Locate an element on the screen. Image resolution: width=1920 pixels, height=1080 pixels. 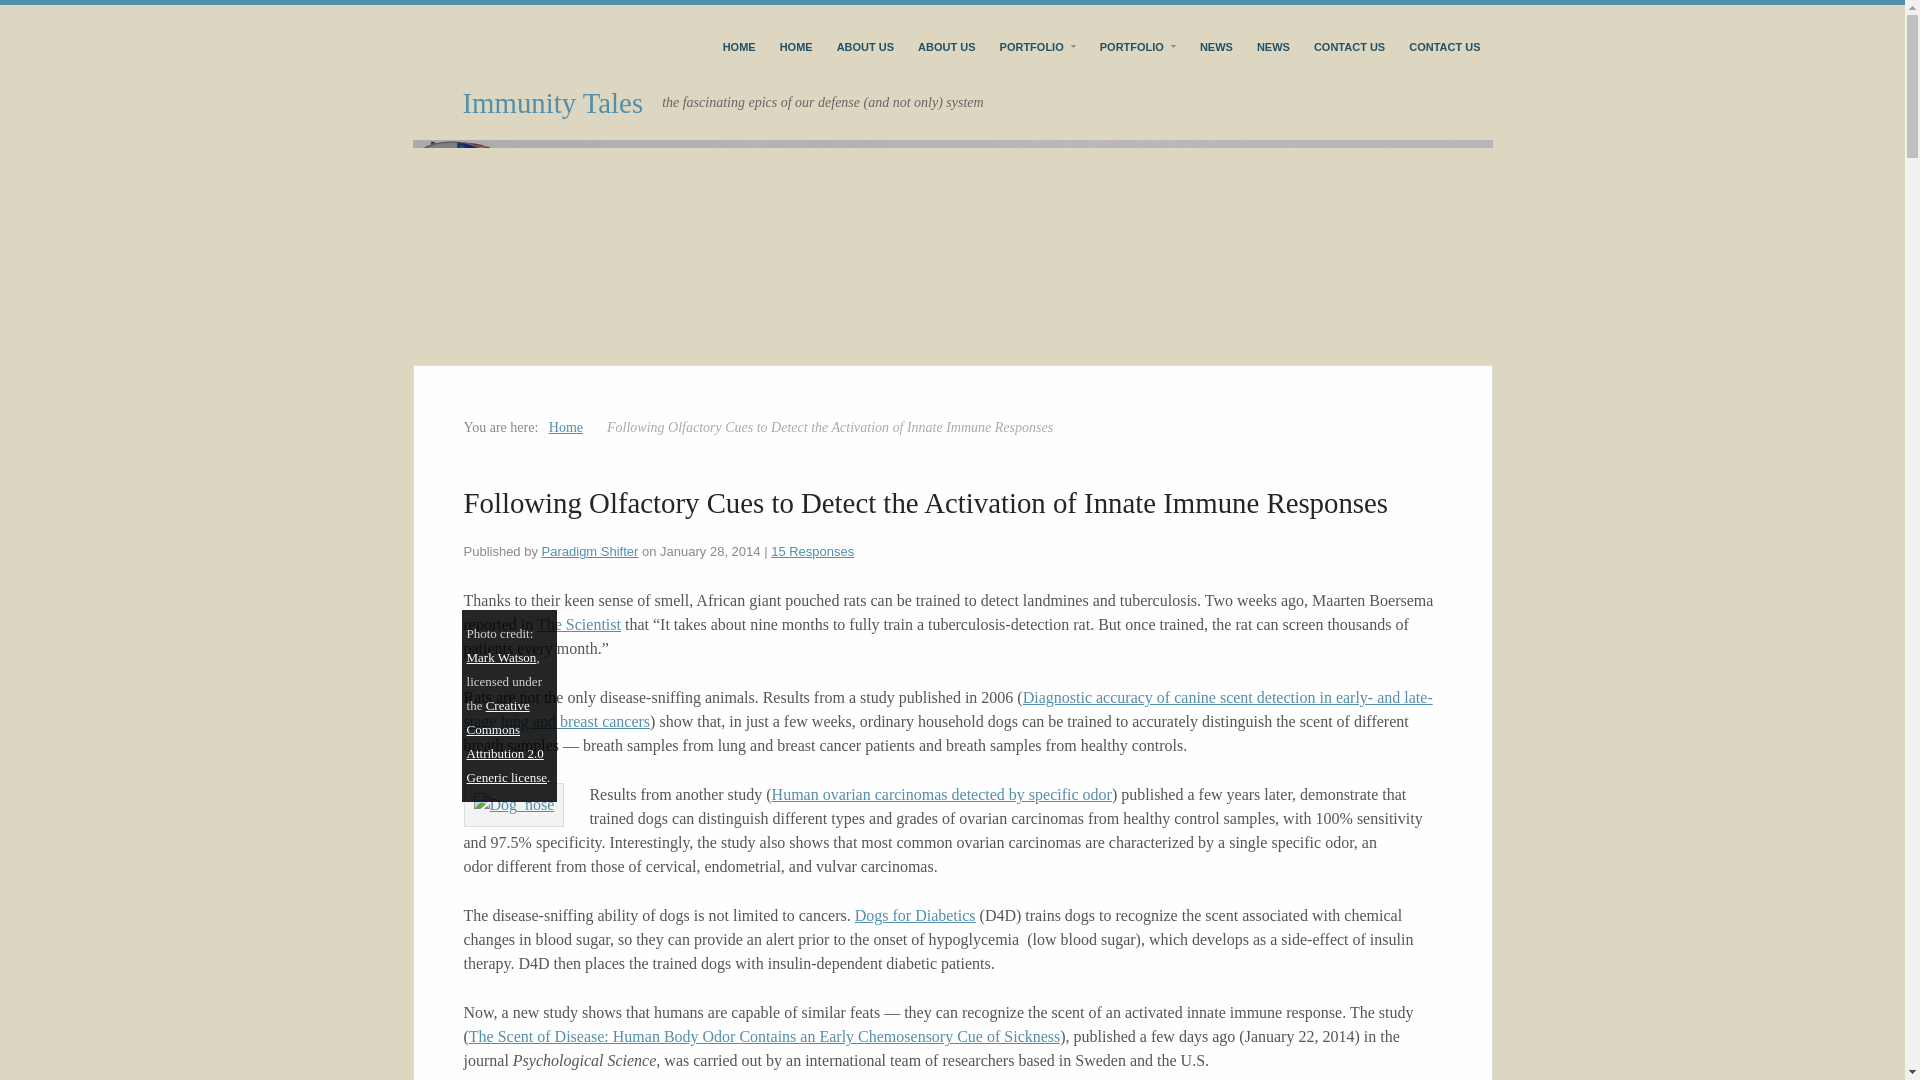
15 Responses is located at coordinates (812, 552).